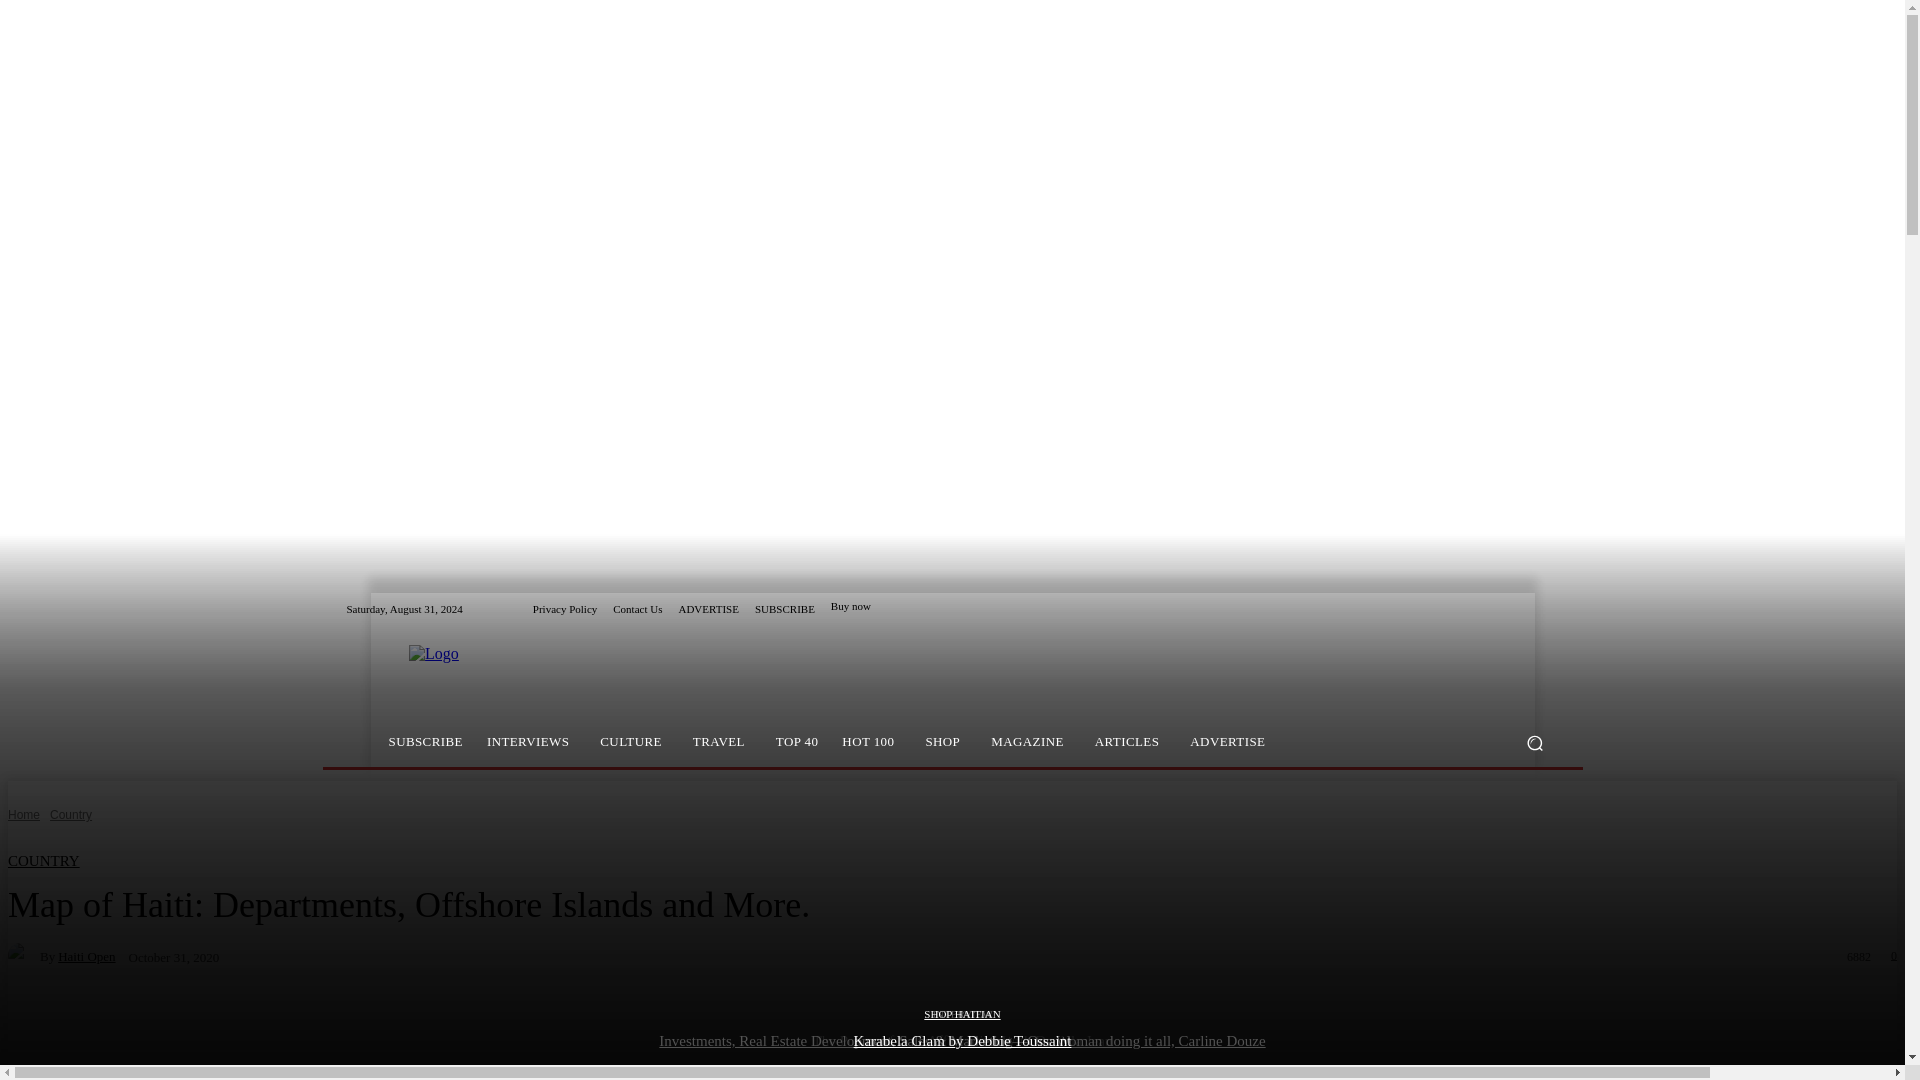 The image size is (1920, 1080). Describe the element at coordinates (707, 608) in the screenshot. I see `ADVERTISE` at that location.